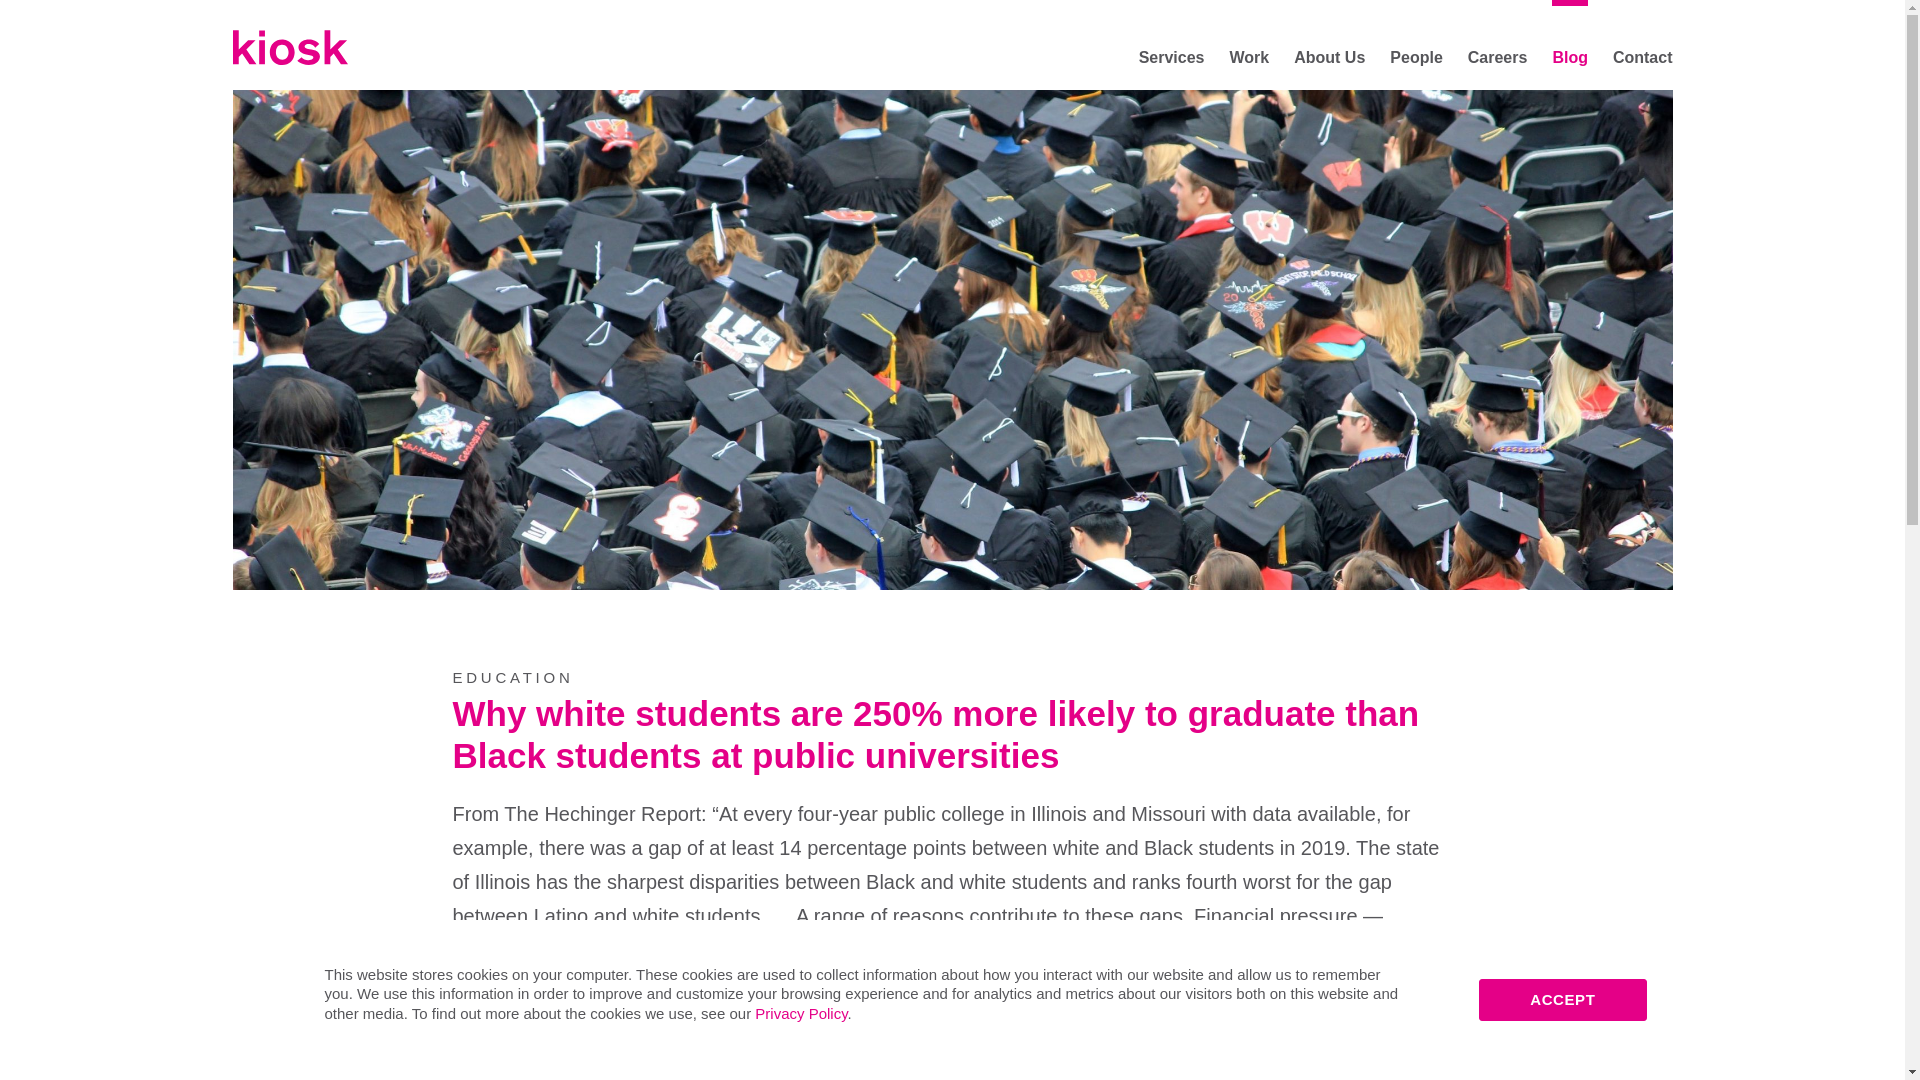  I want to click on Services, so click(1172, 56).